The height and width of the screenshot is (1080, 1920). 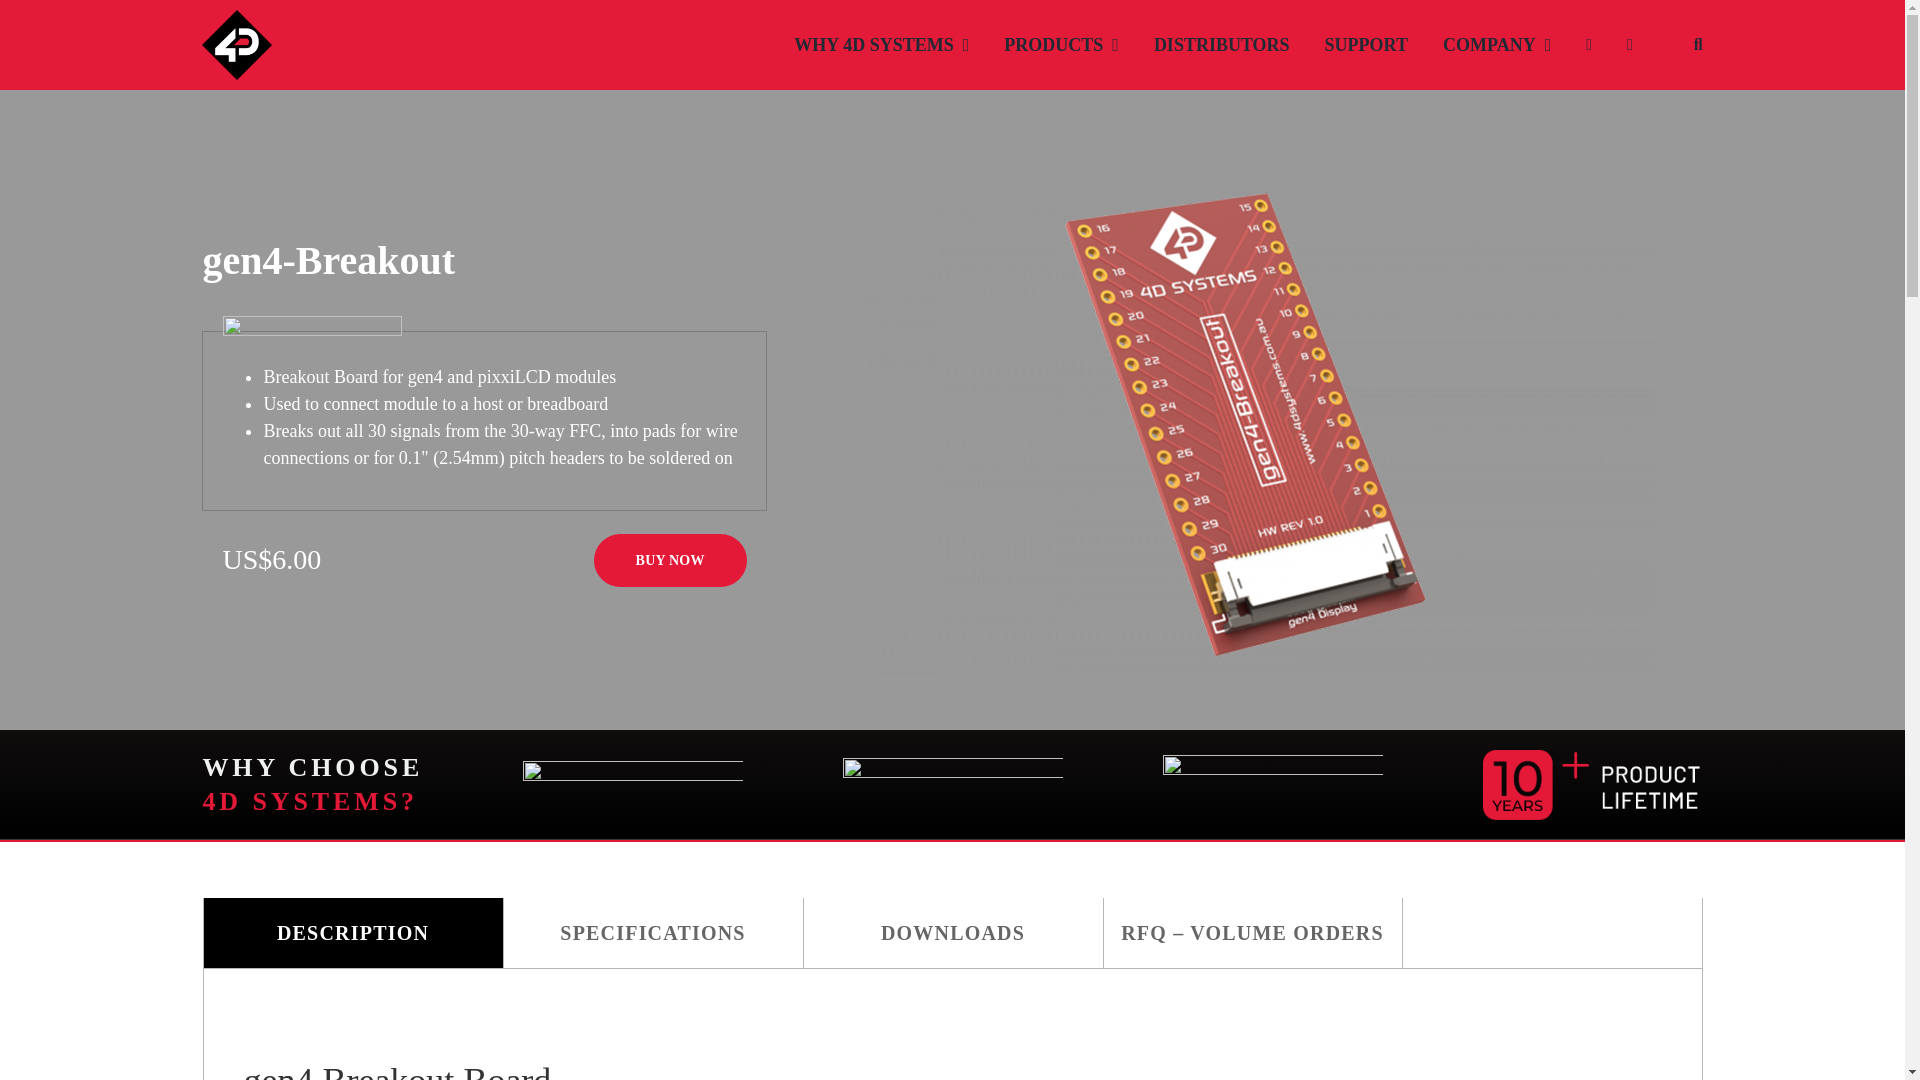 What do you see at coordinates (312, 330) in the screenshot?
I see `main-features-label` at bounding box center [312, 330].